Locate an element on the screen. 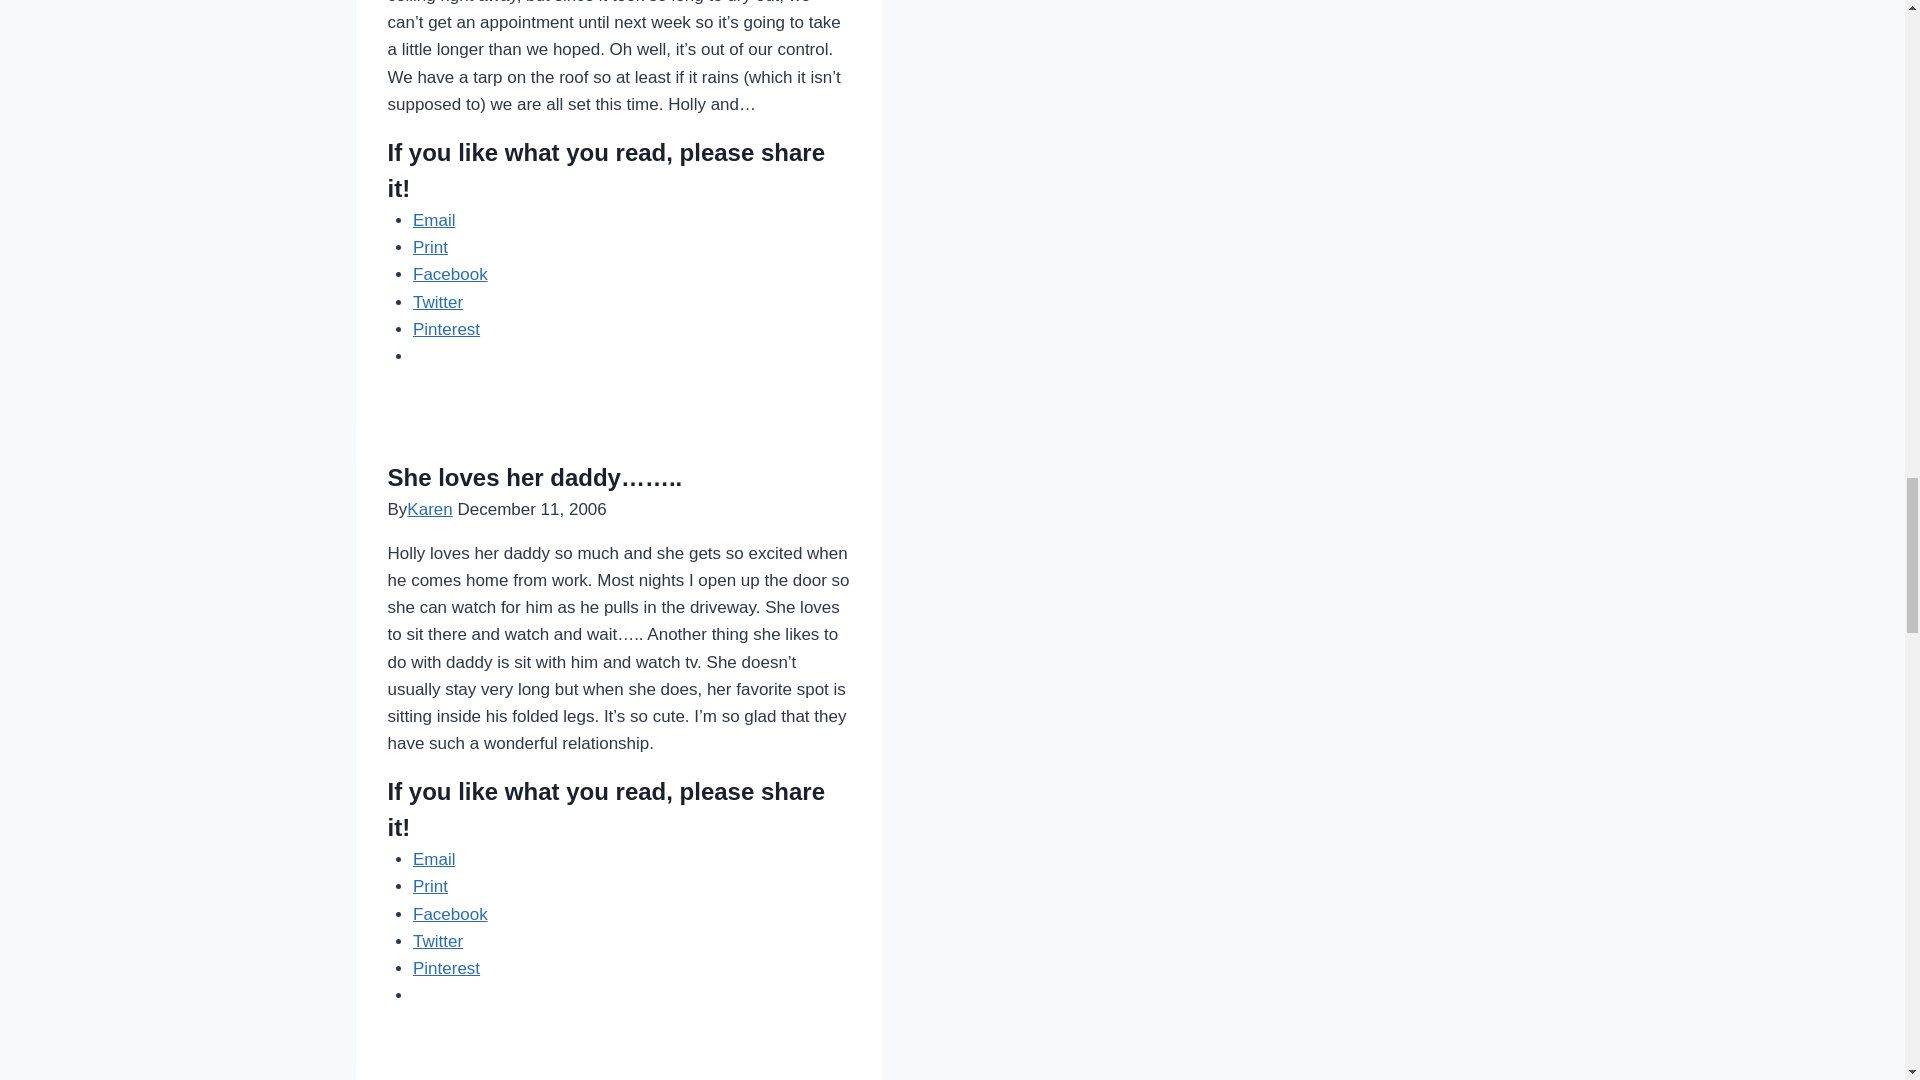  Print is located at coordinates (430, 247).